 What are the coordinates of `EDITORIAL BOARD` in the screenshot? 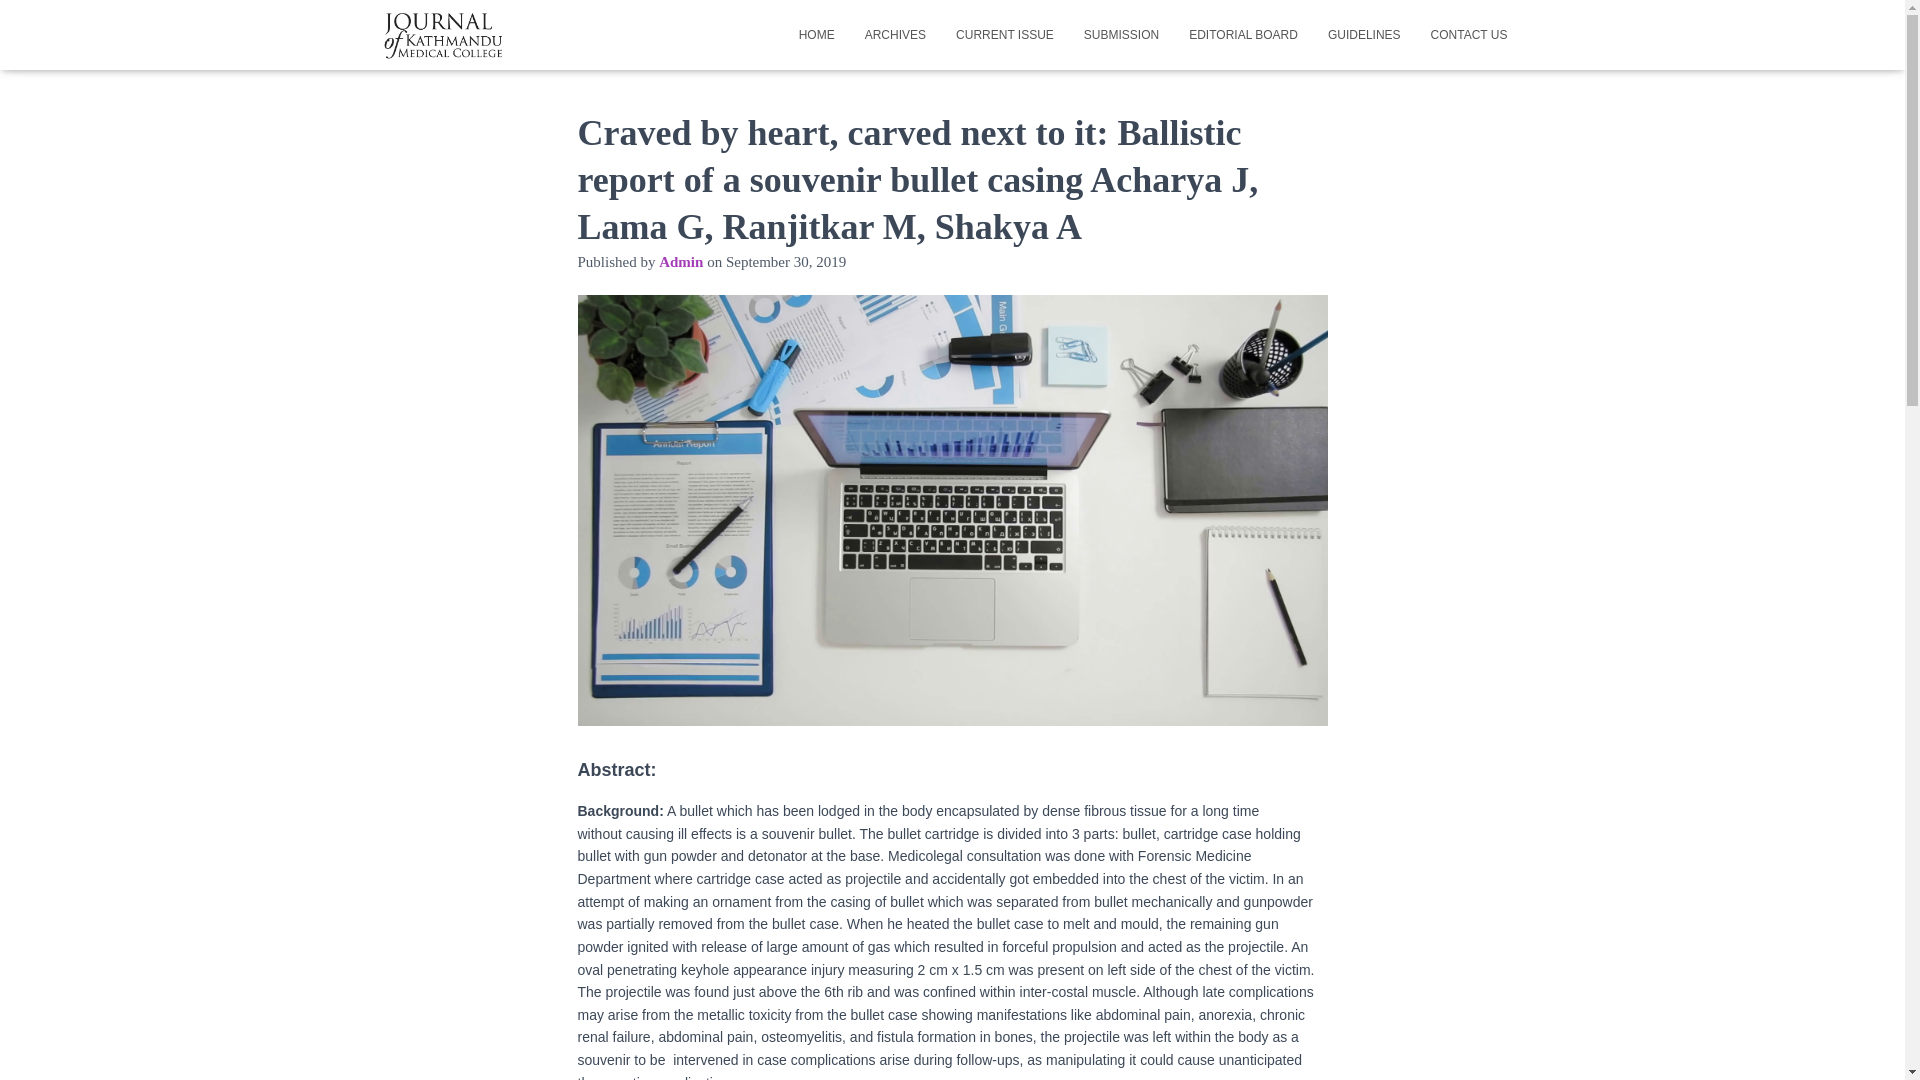 It's located at (1243, 34).